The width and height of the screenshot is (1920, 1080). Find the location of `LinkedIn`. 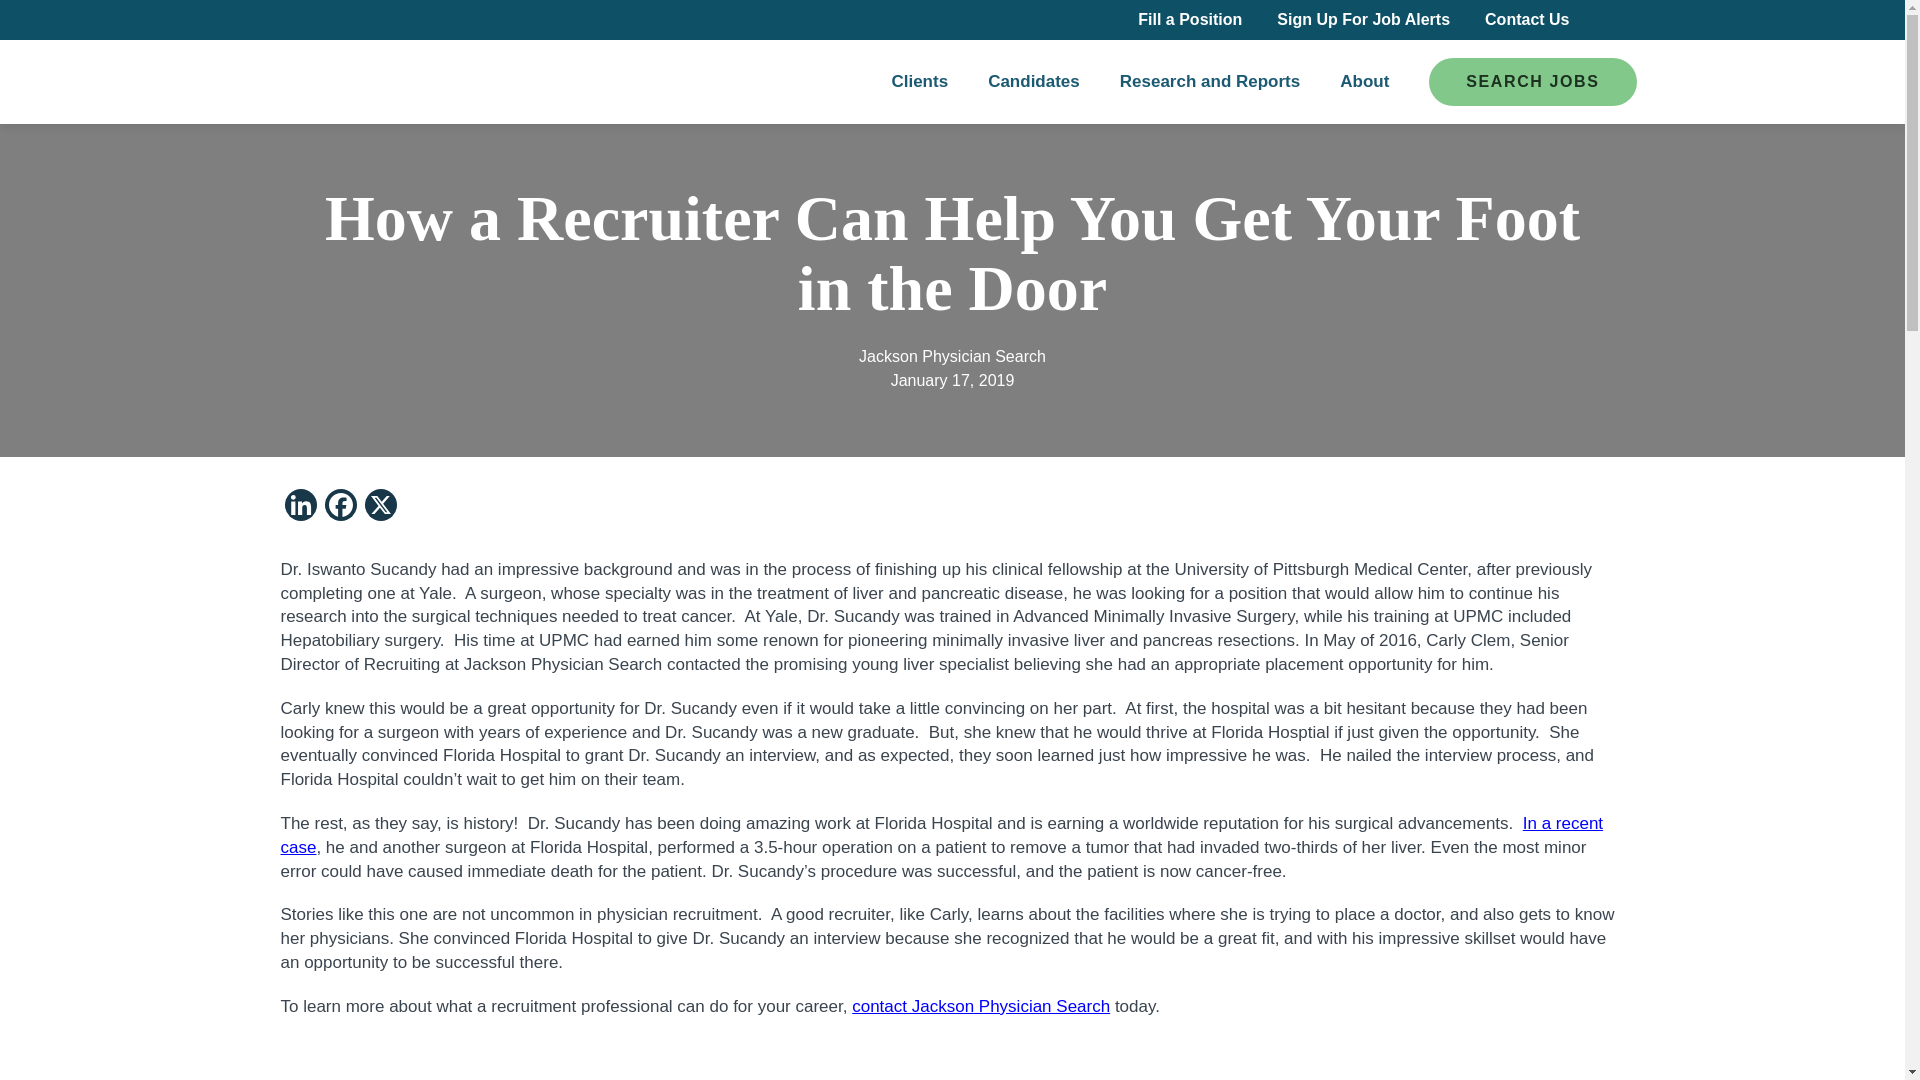

LinkedIn is located at coordinates (300, 507).